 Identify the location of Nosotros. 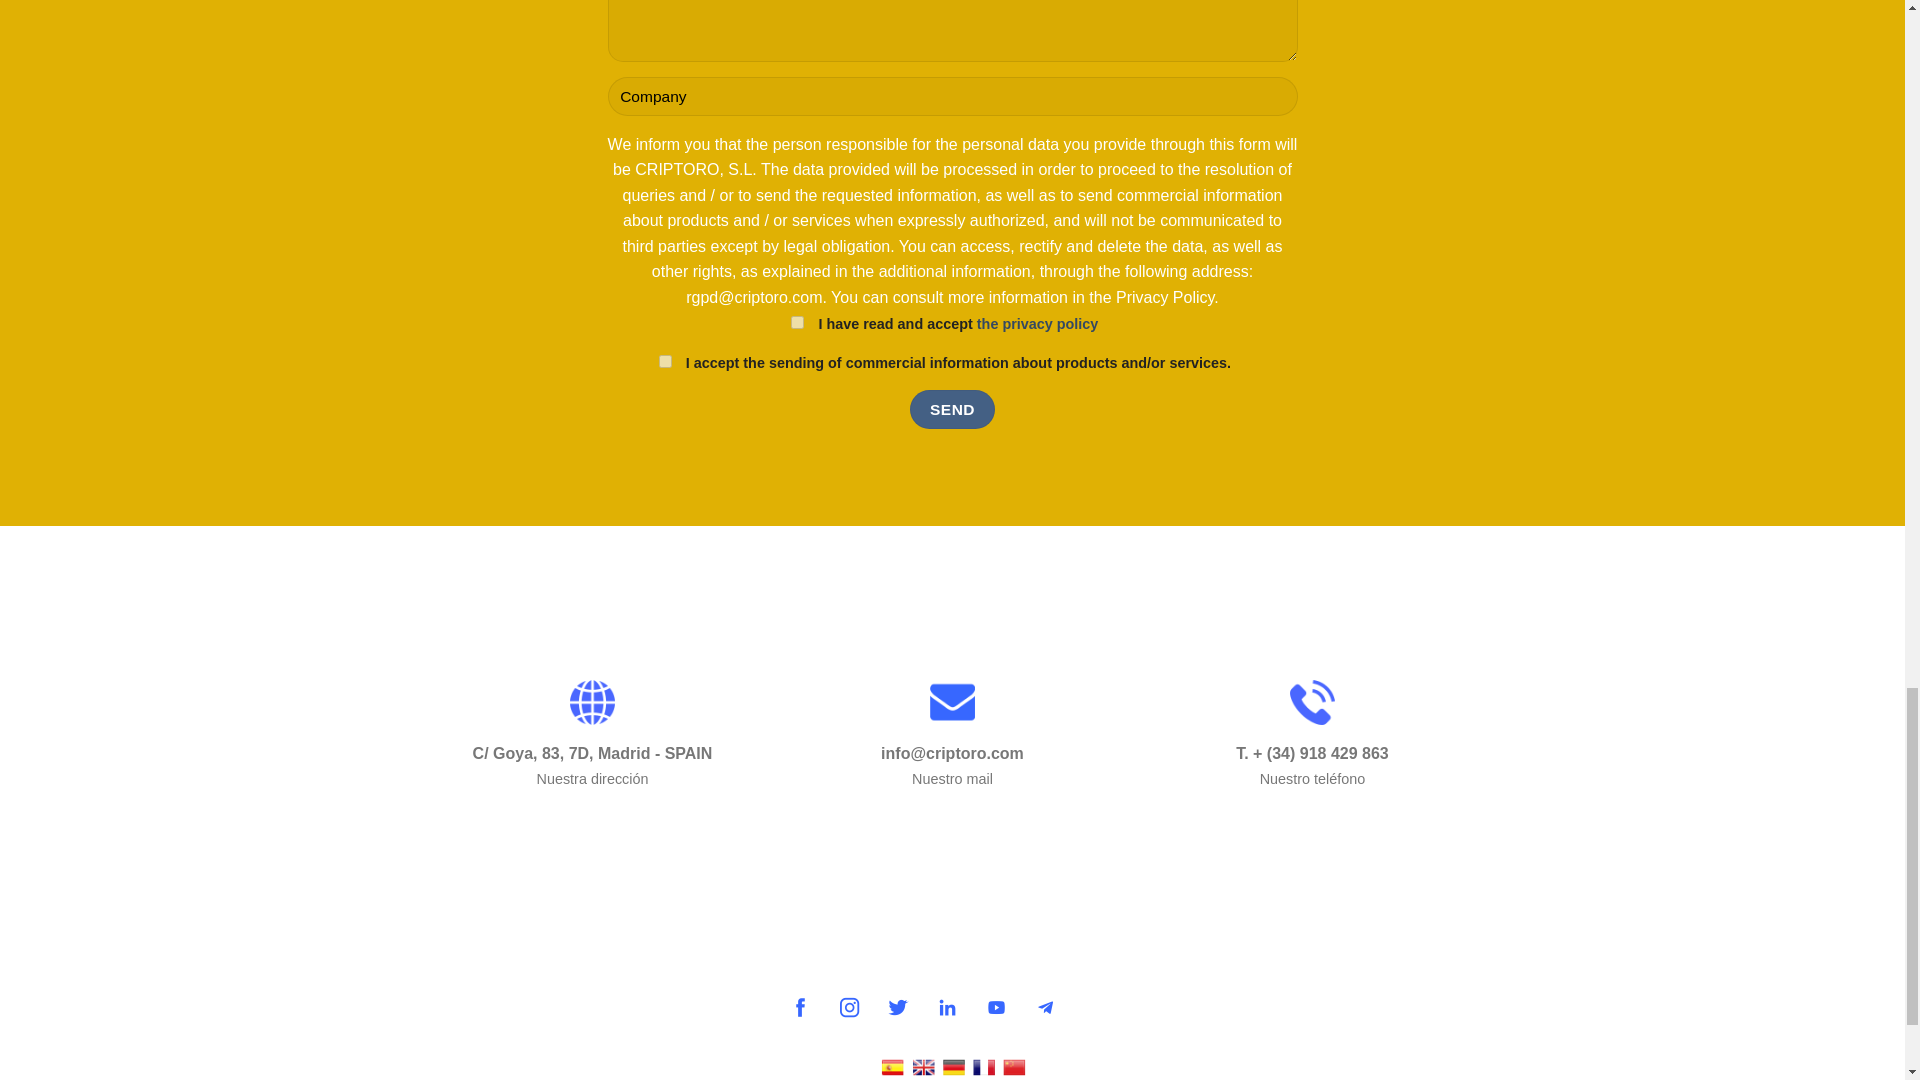
(1042, 834).